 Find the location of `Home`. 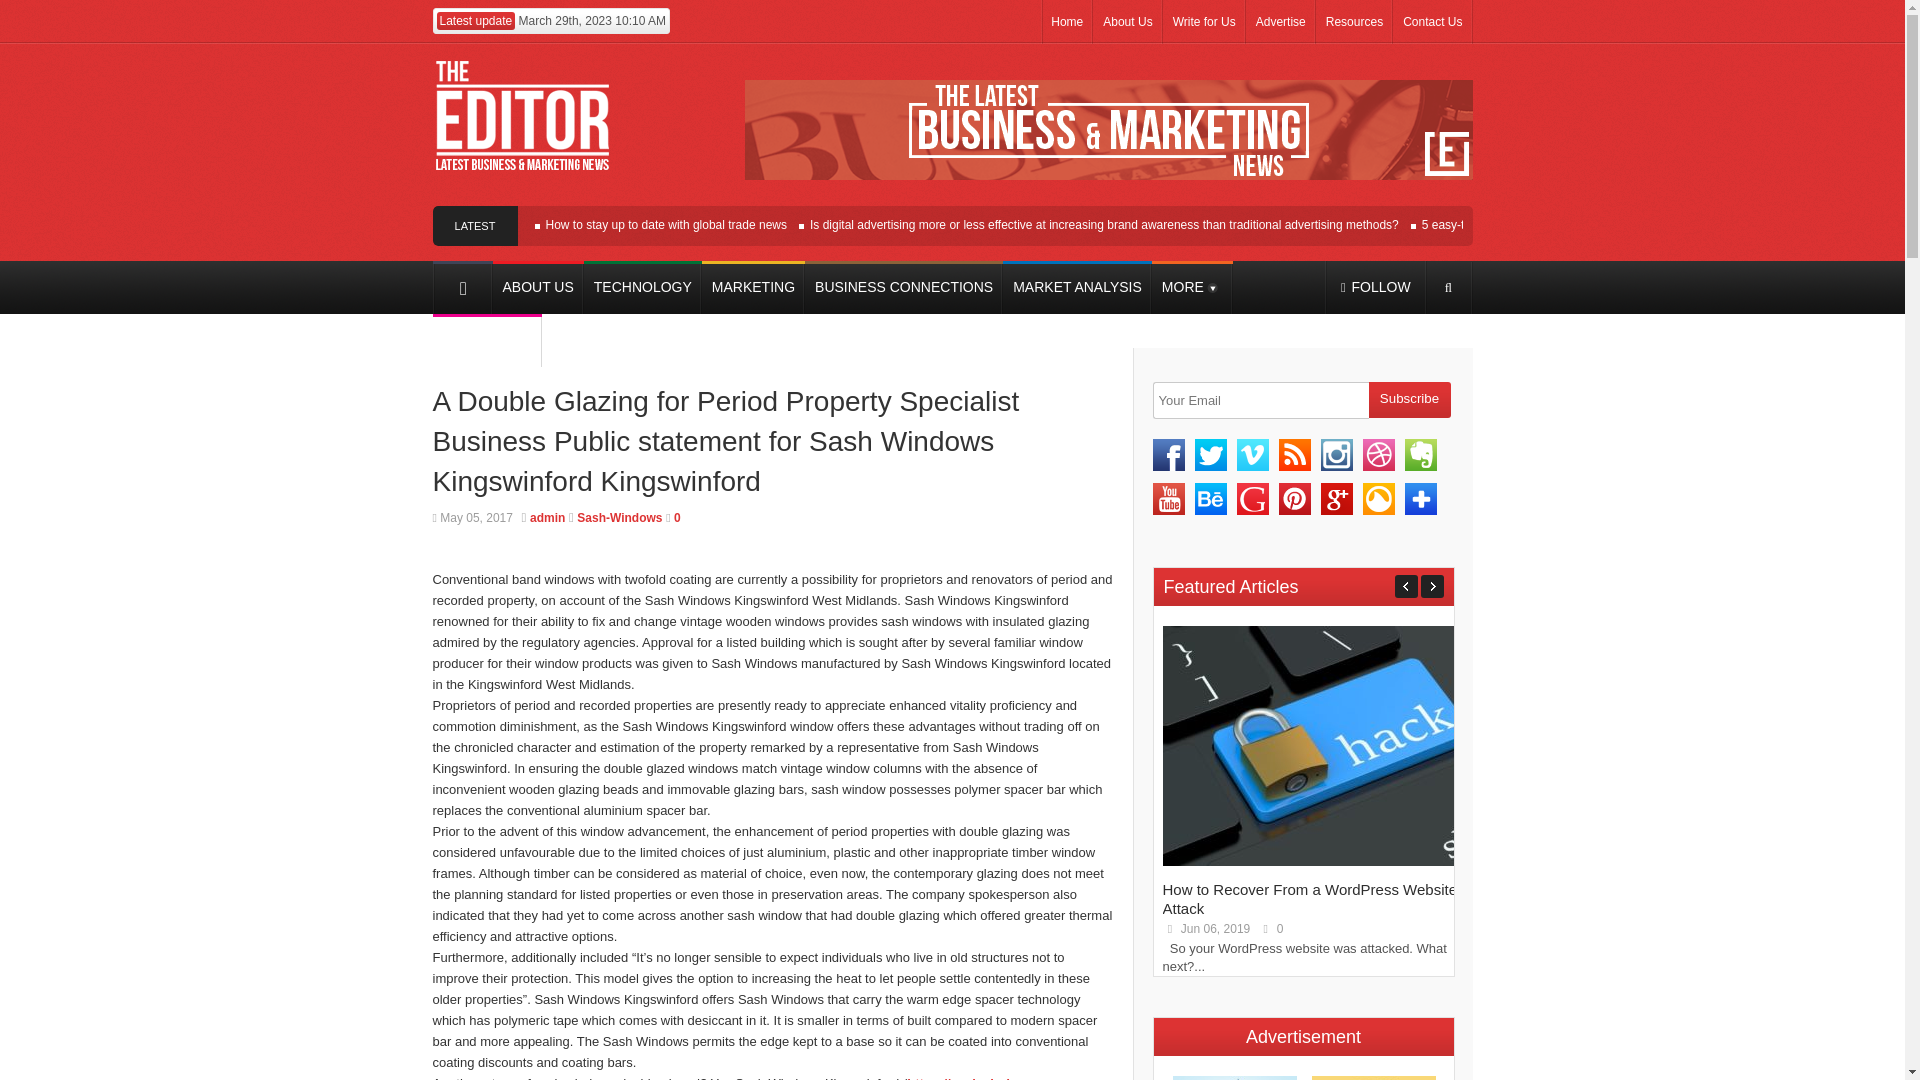

Home is located at coordinates (1066, 22).